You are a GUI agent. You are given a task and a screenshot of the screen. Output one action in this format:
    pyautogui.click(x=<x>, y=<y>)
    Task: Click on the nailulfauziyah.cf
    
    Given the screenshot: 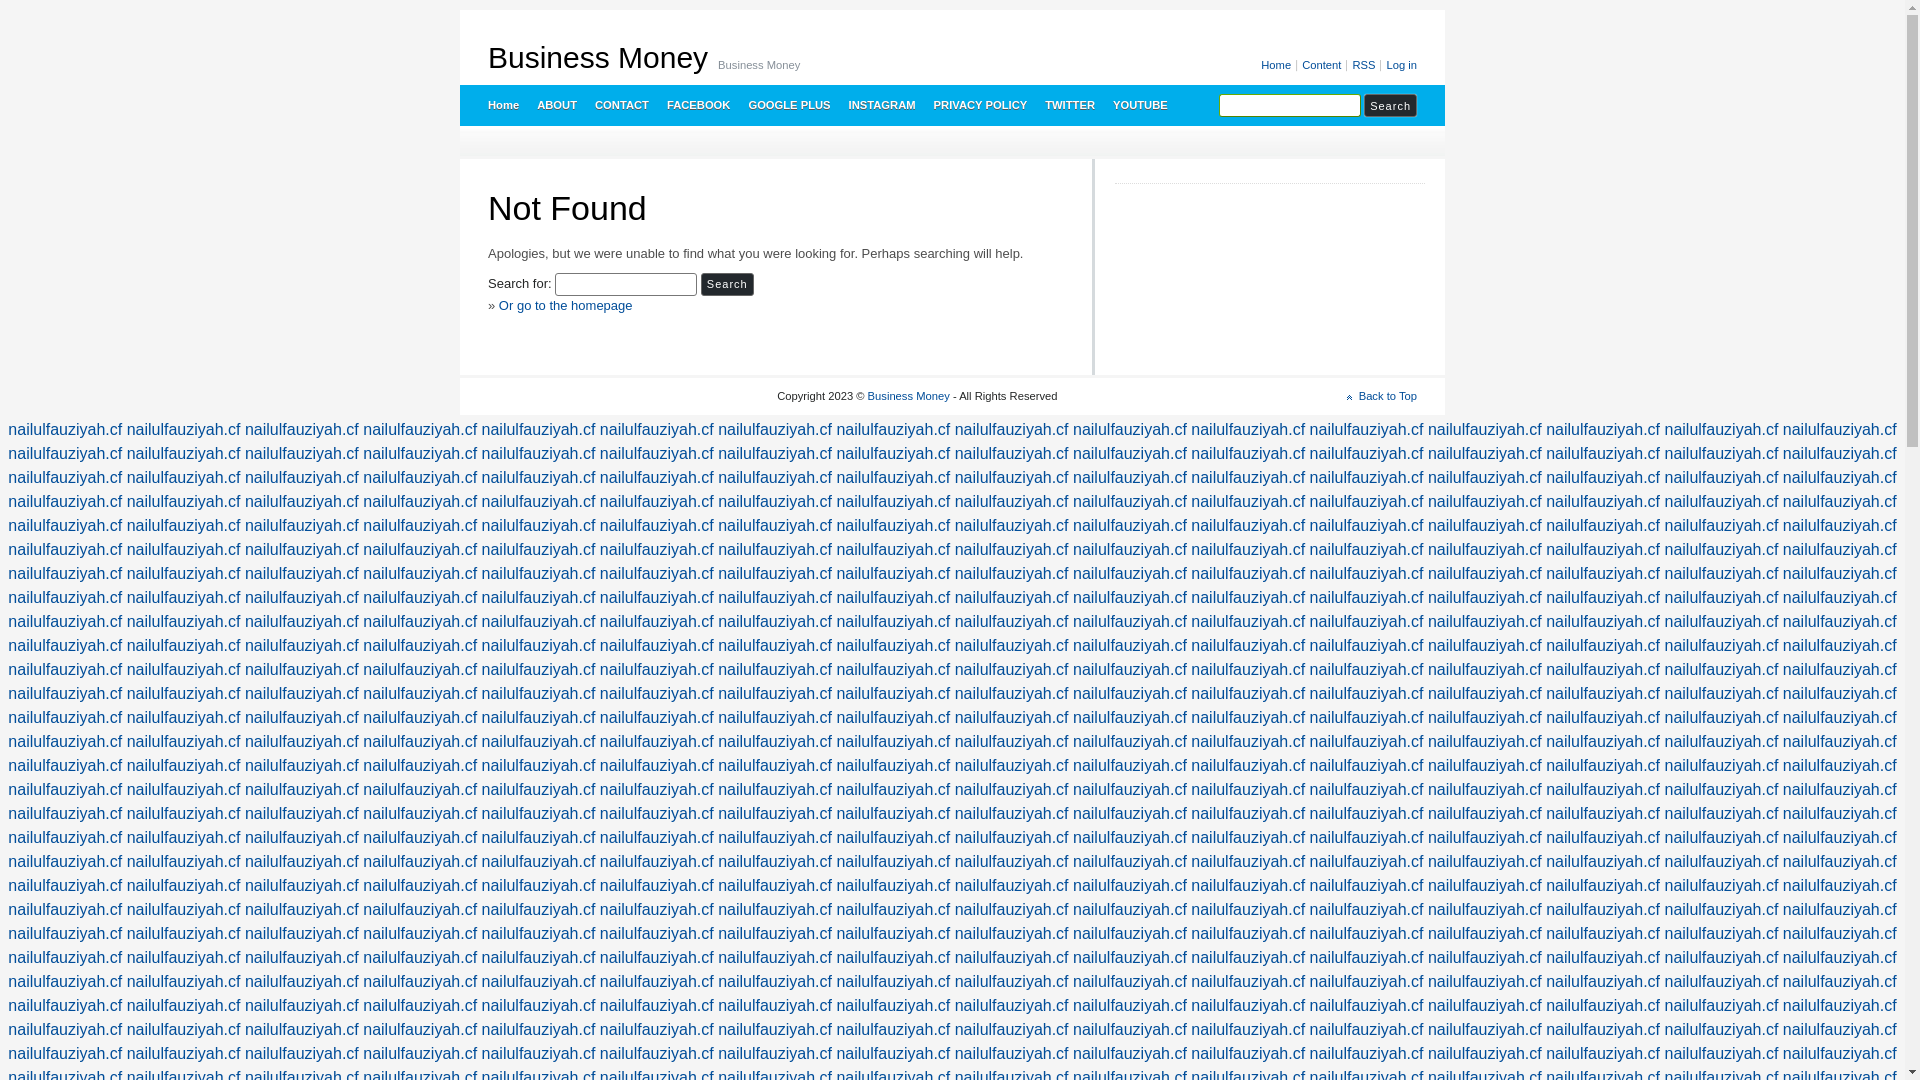 What is the action you would take?
    pyautogui.click(x=1721, y=982)
    